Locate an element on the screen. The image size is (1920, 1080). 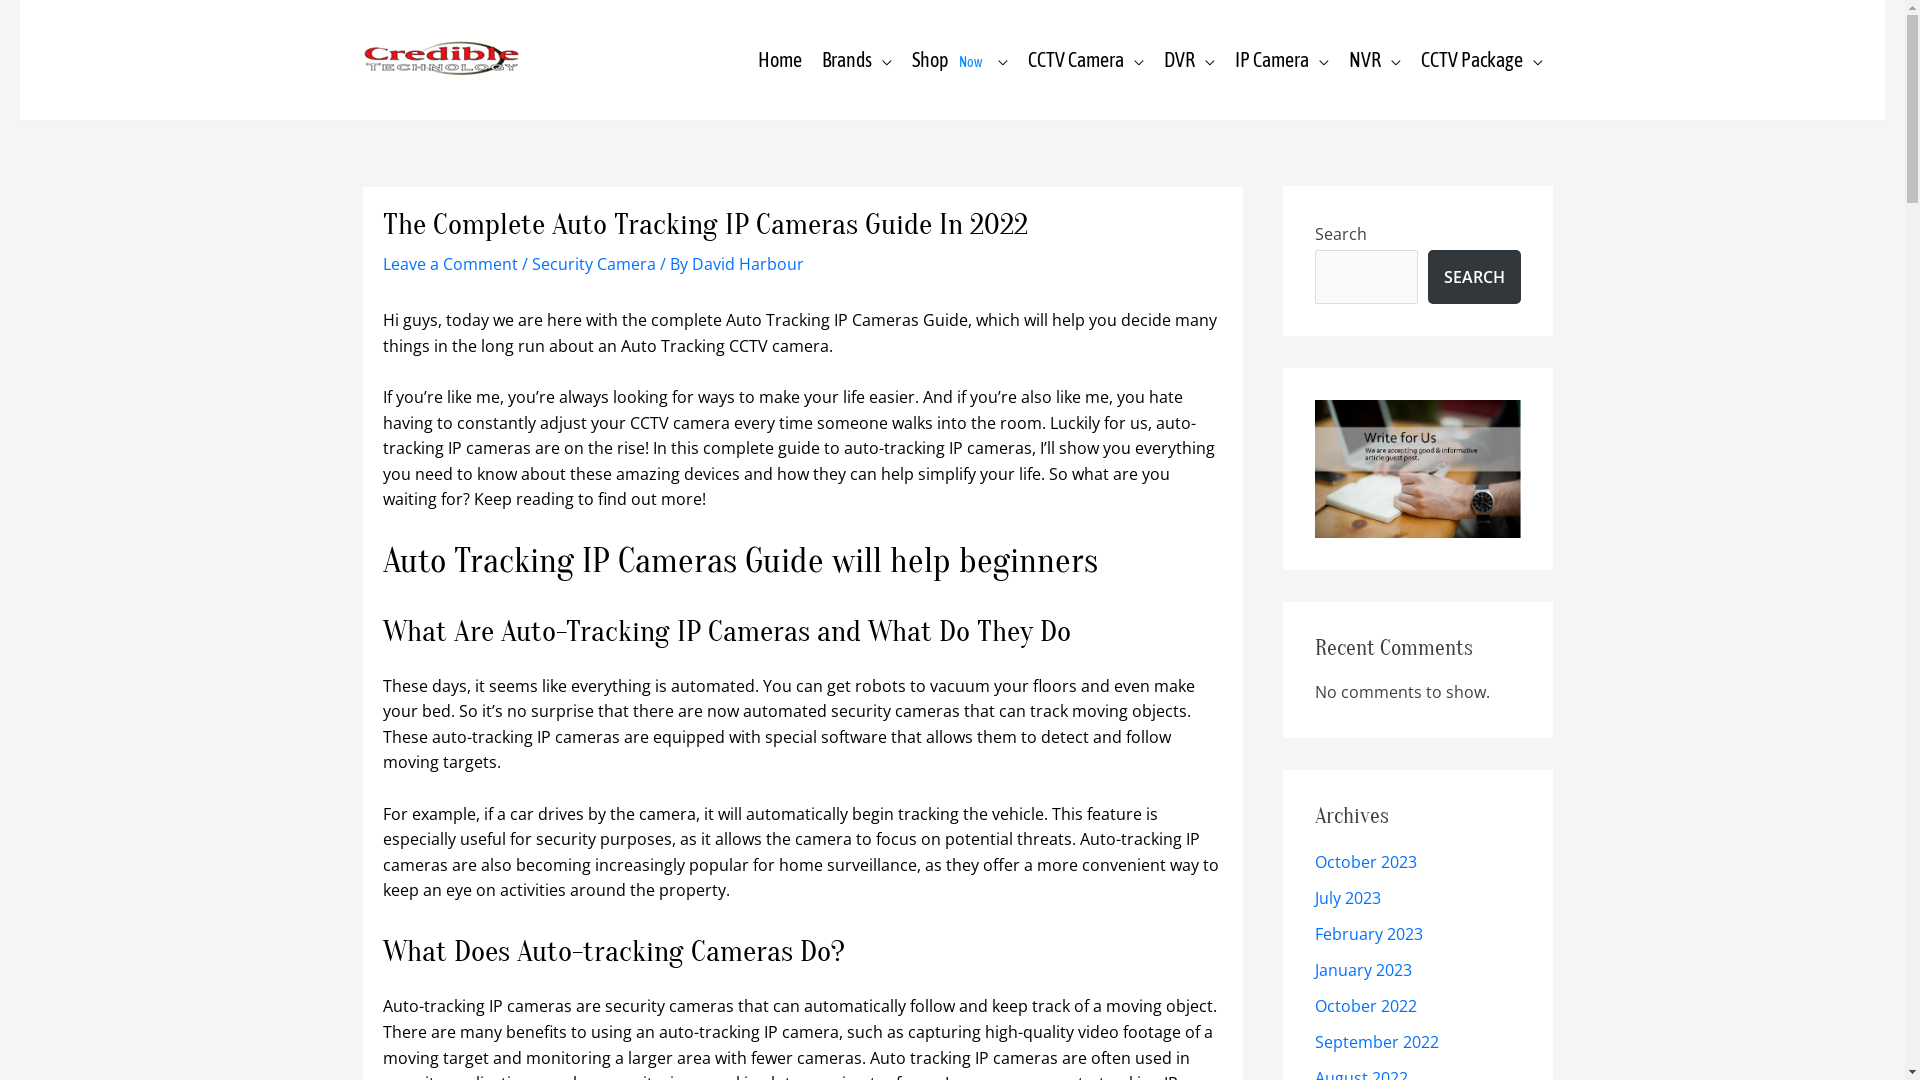
February 2023 is located at coordinates (1368, 934).